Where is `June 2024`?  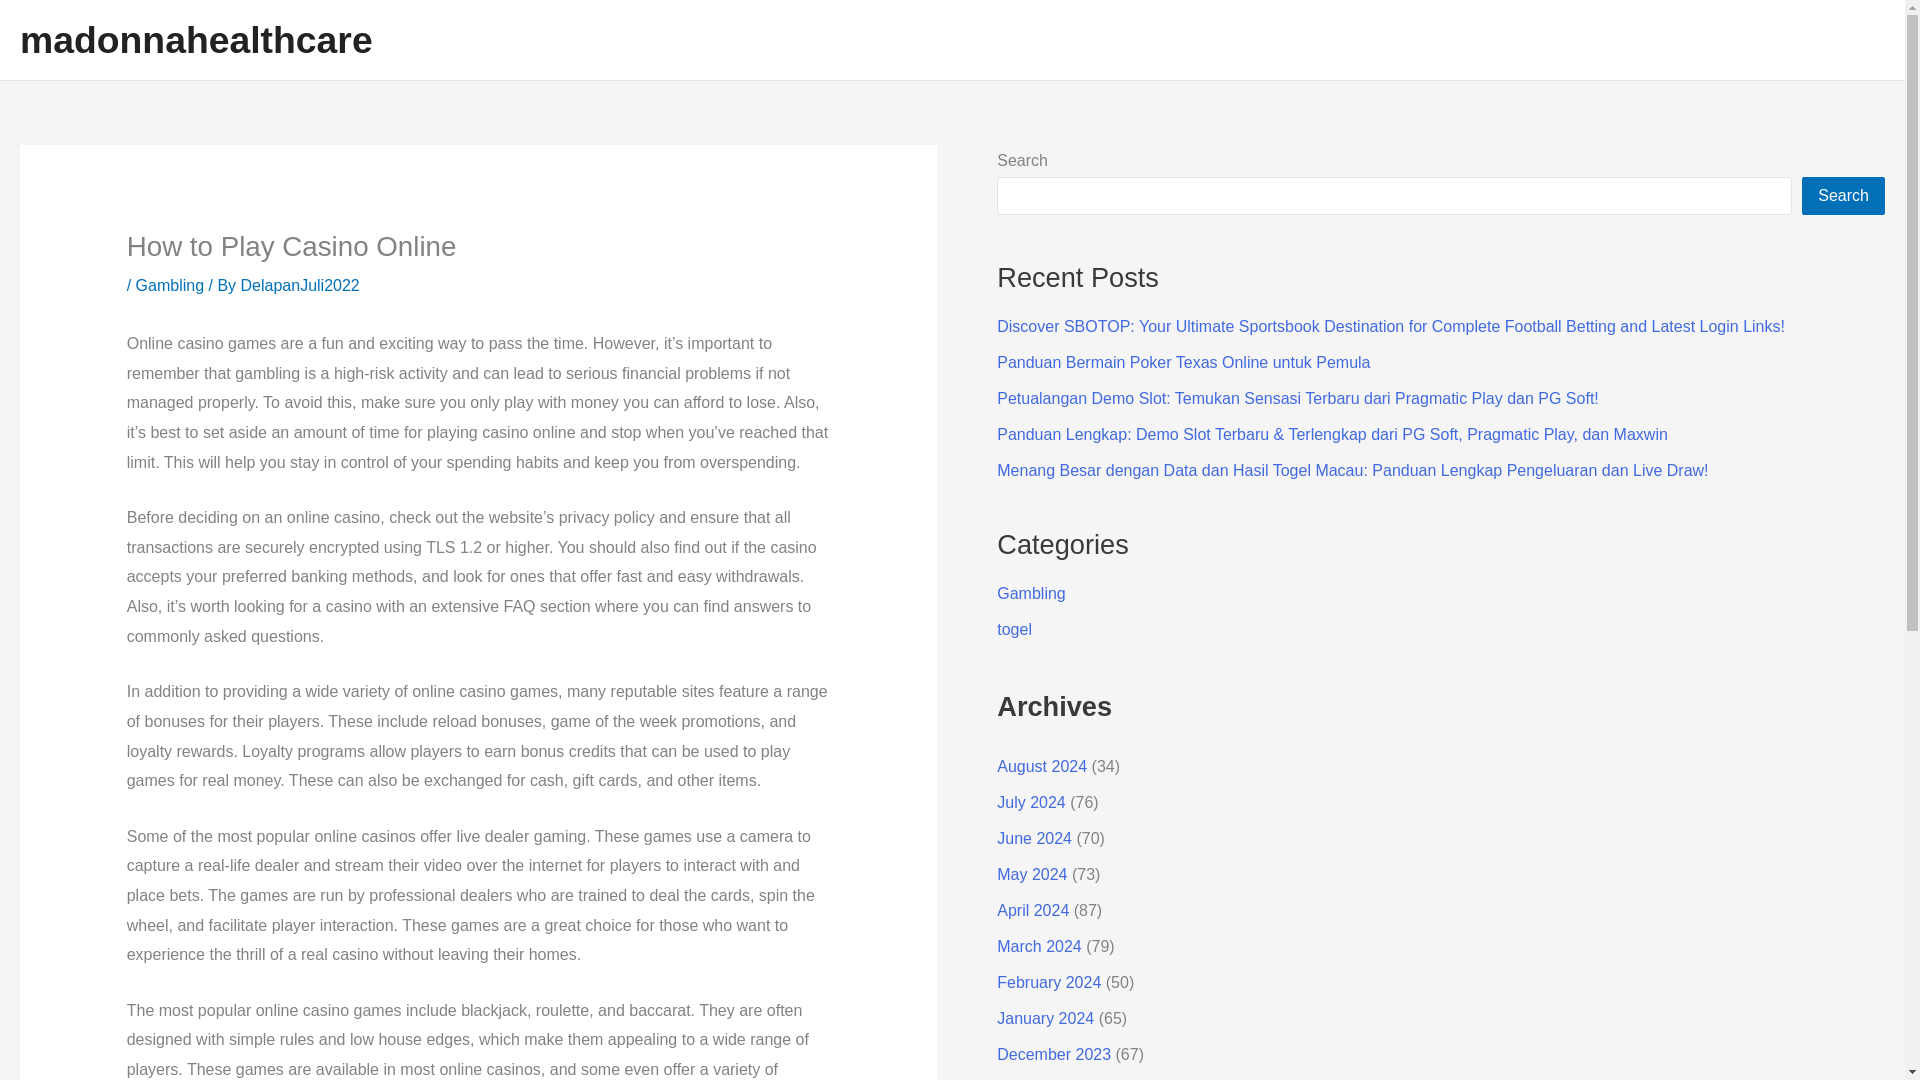
June 2024 is located at coordinates (1034, 838).